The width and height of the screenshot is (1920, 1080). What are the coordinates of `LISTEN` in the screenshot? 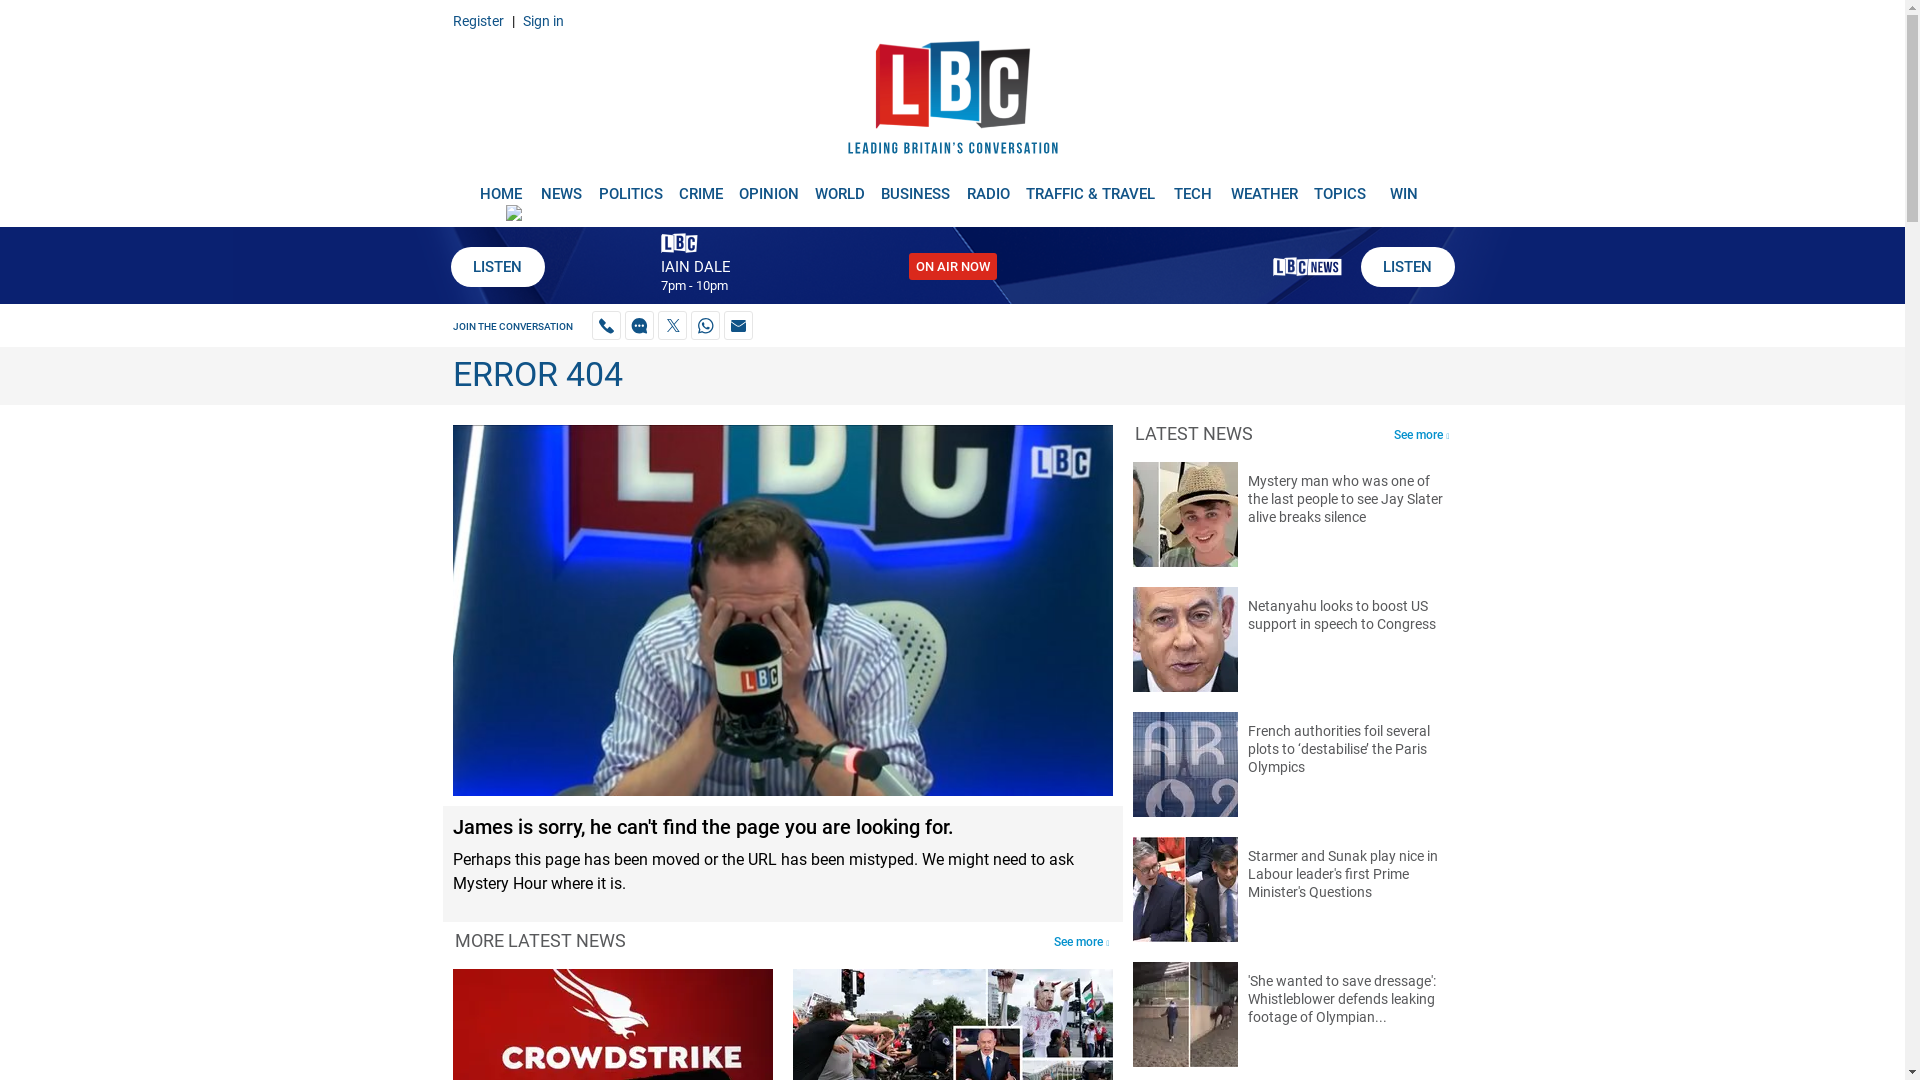 It's located at (496, 267).